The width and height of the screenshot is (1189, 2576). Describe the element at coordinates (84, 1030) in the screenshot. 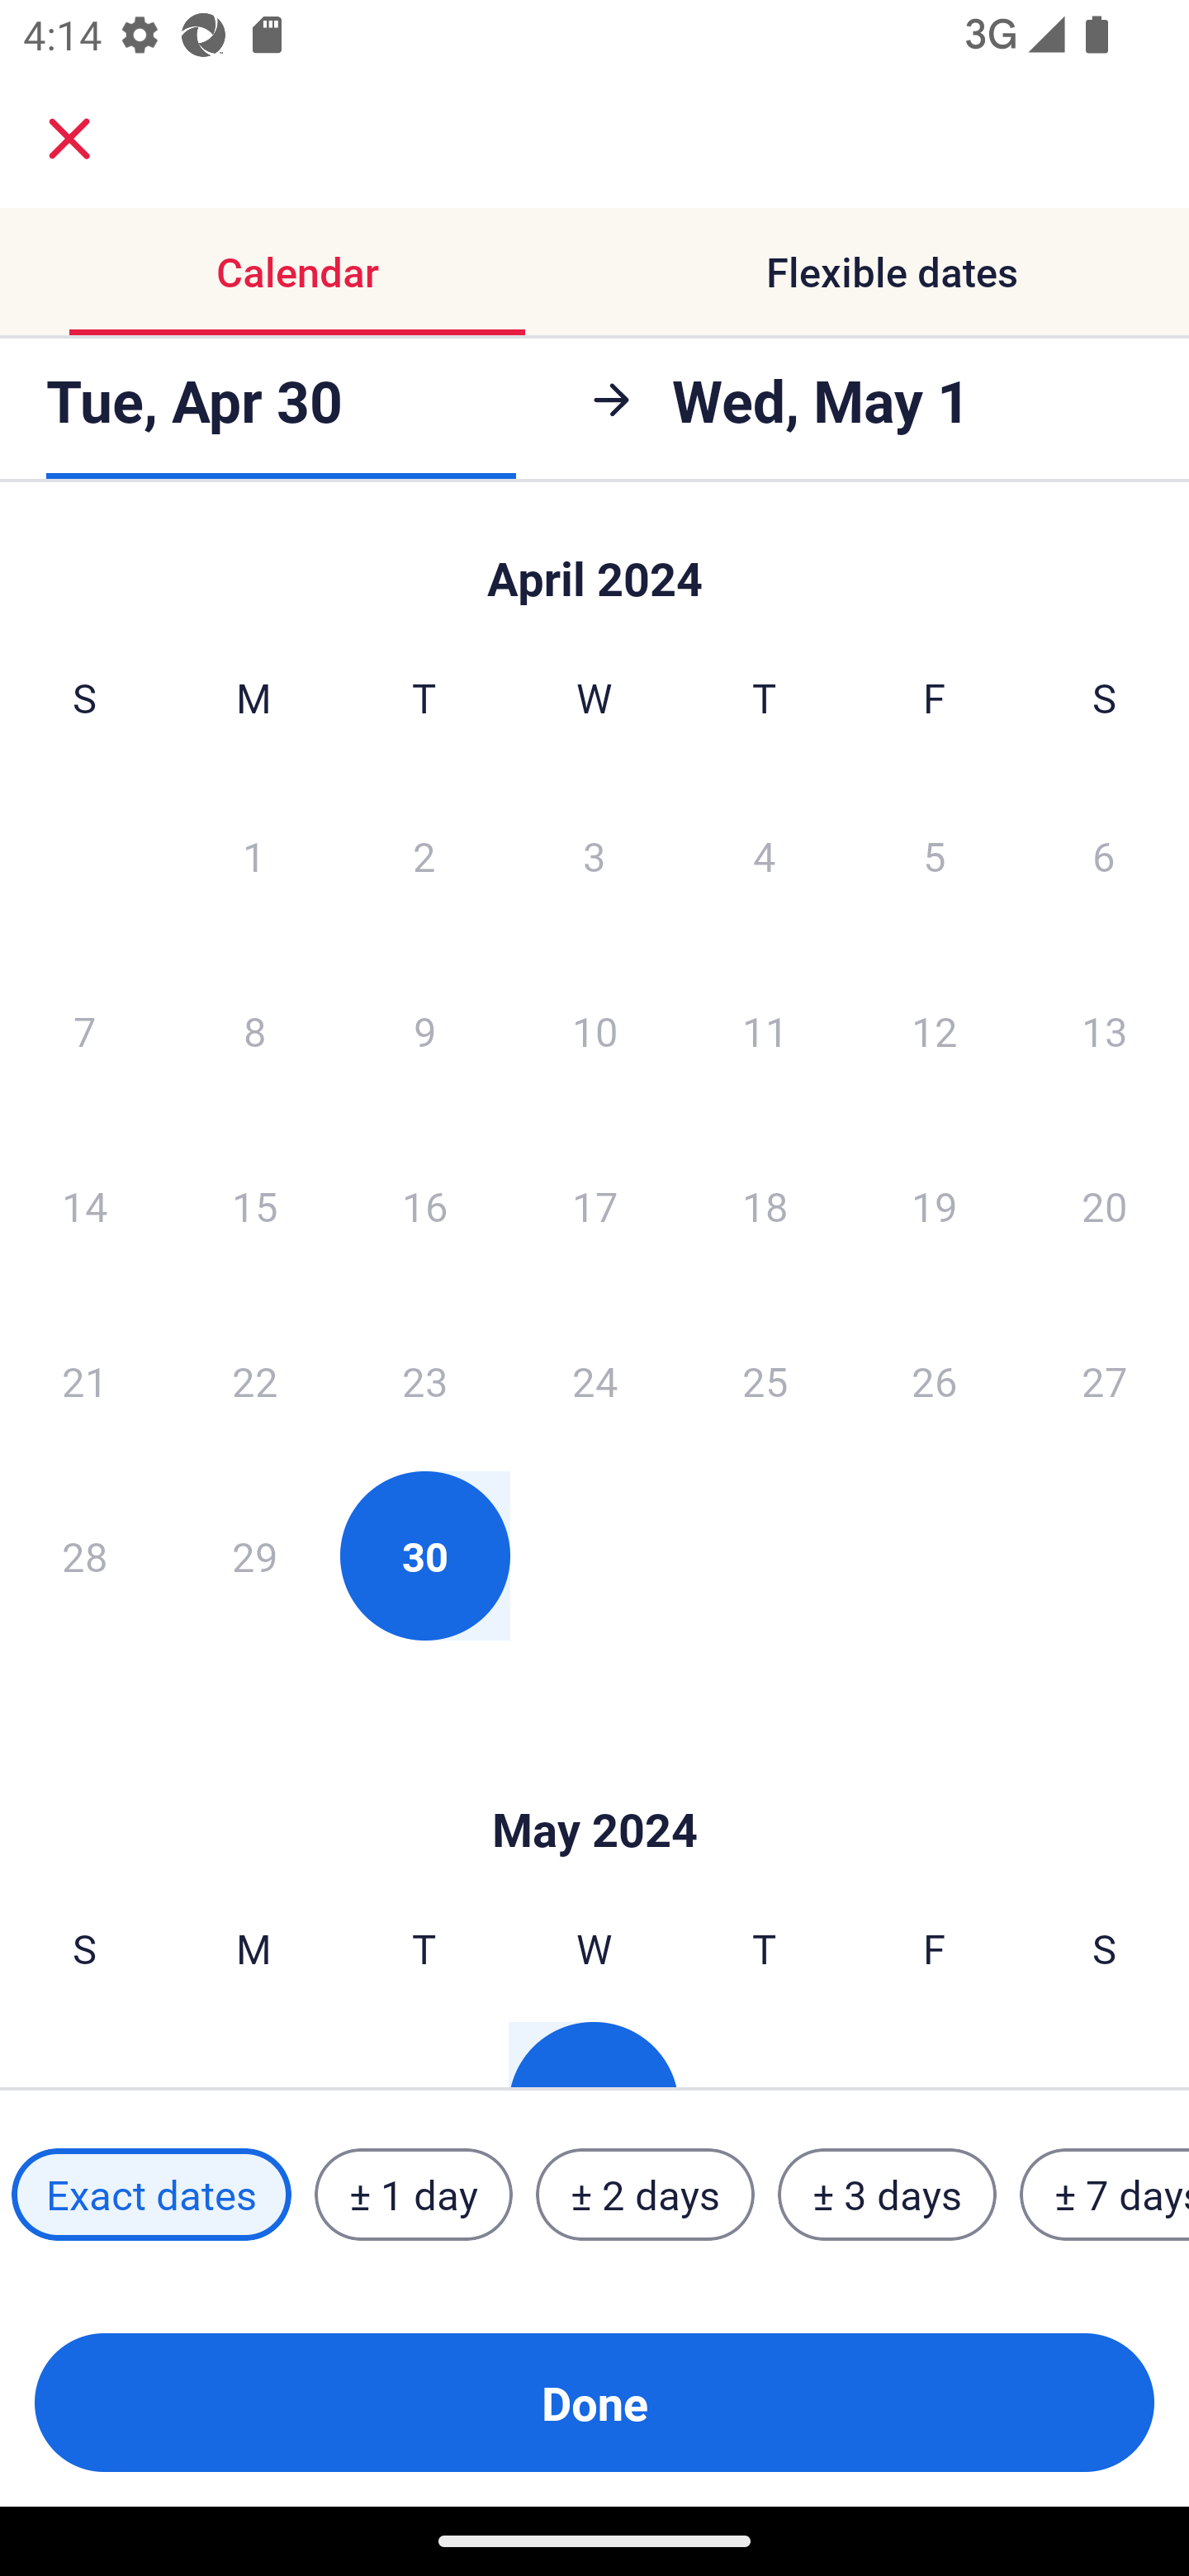

I see `7 Sunday, April 7, 2024` at that location.